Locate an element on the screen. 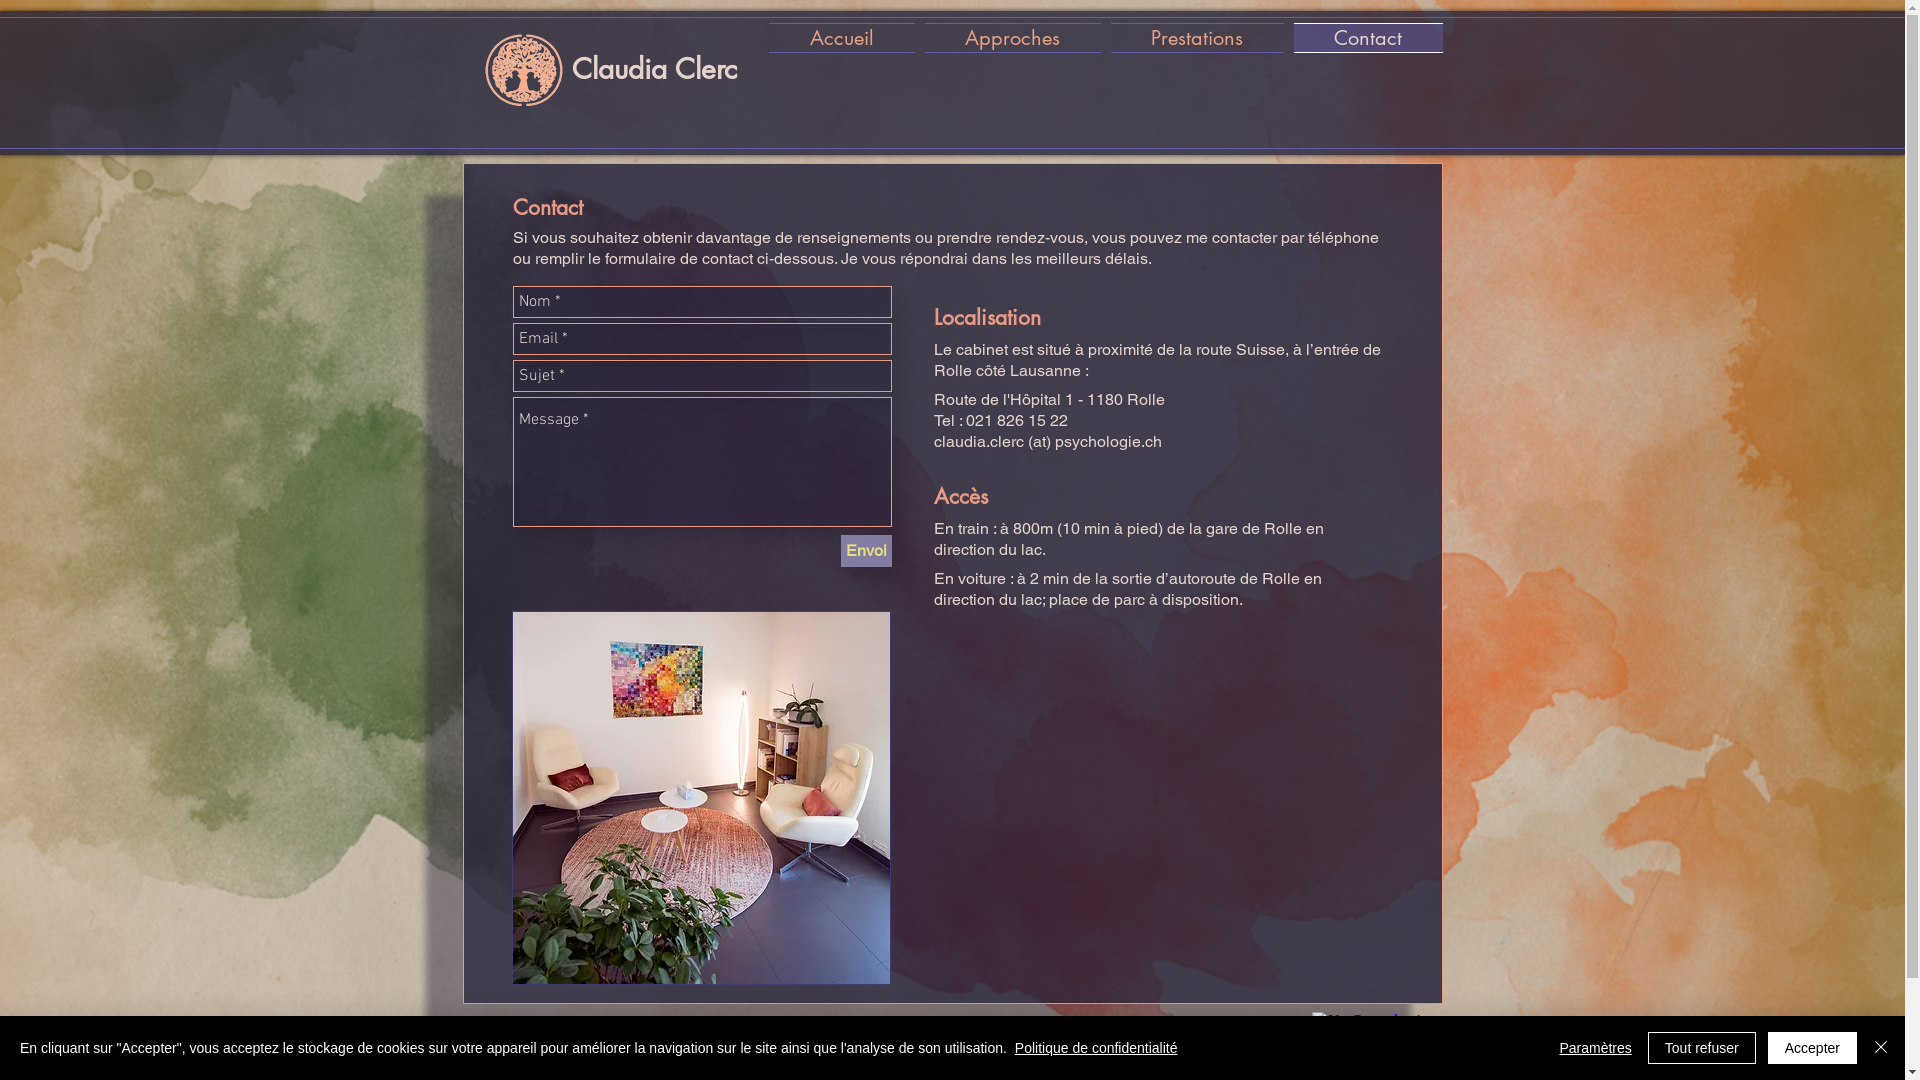  Accueil is located at coordinates (844, 36).